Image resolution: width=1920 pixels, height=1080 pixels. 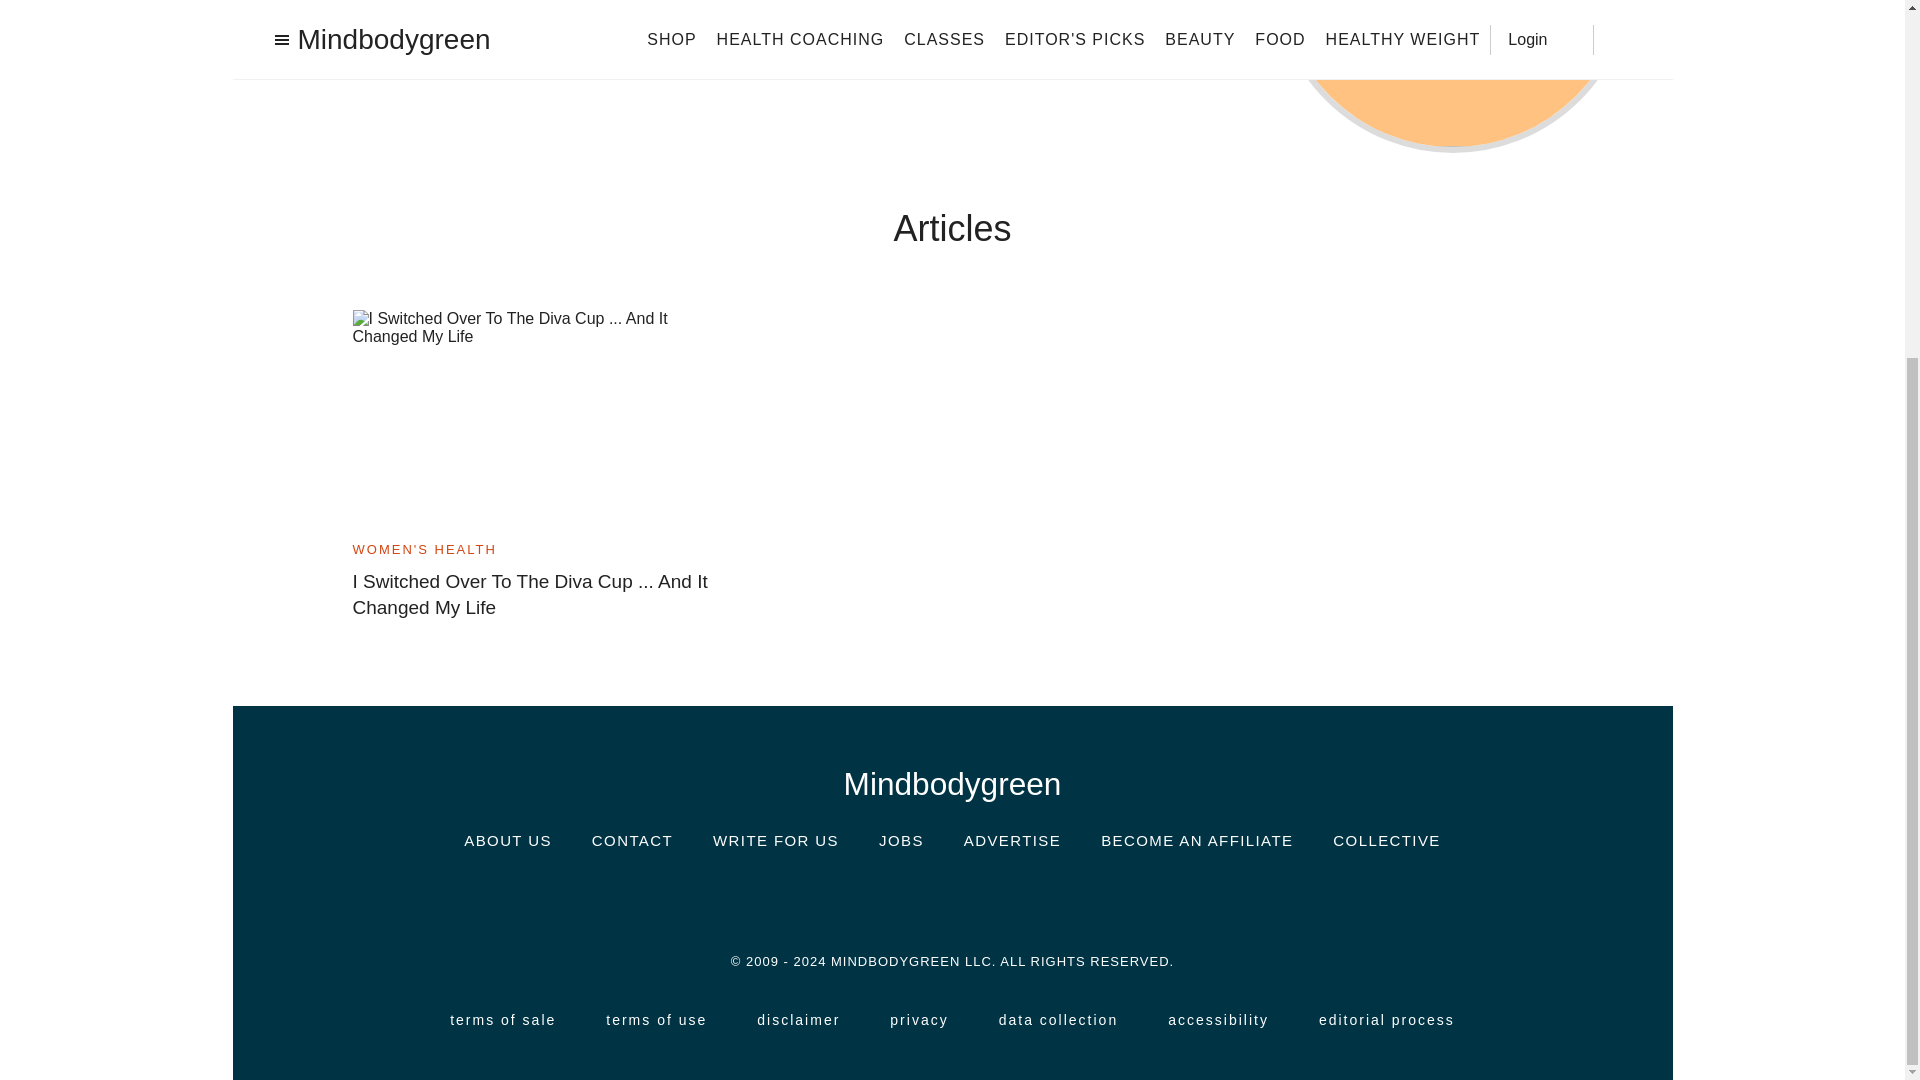 What do you see at coordinates (832, 898) in the screenshot?
I see `Instagram` at bounding box center [832, 898].